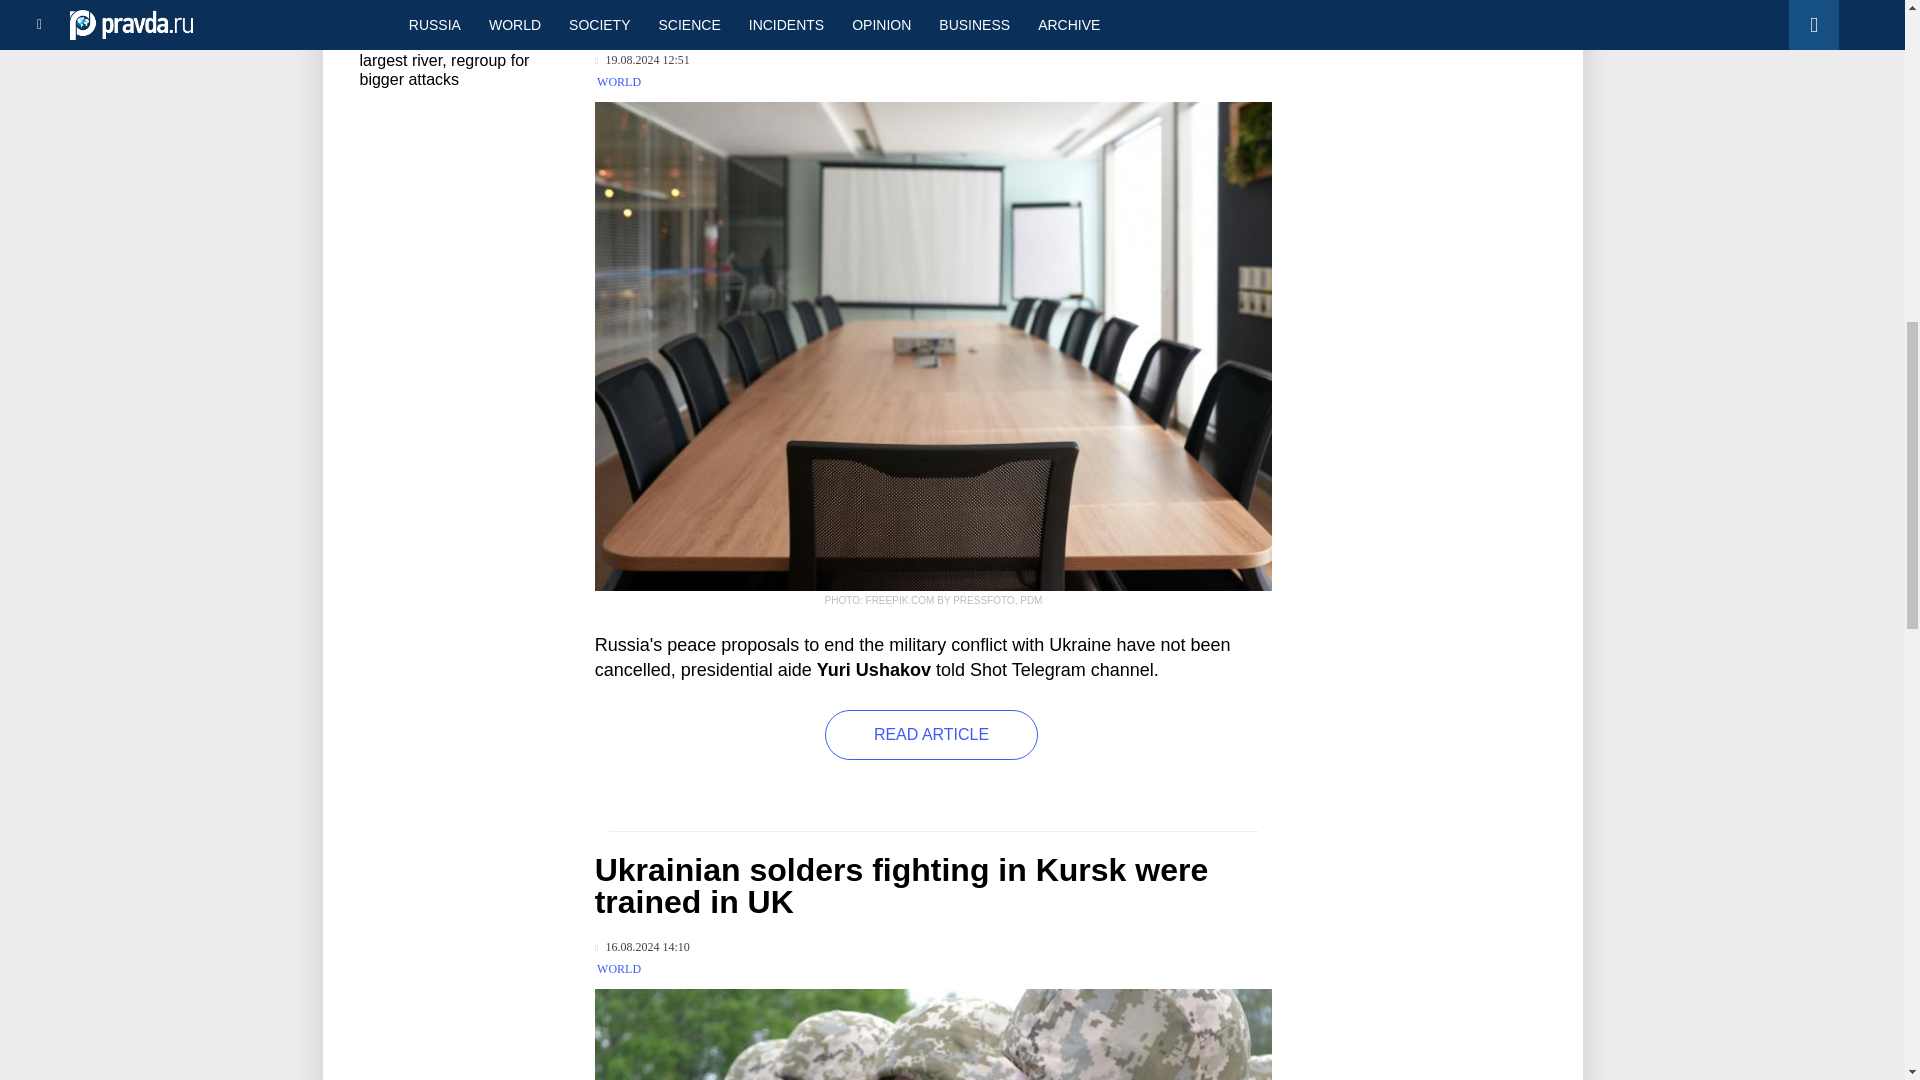 The width and height of the screenshot is (1920, 1080). Describe the element at coordinates (642, 60) in the screenshot. I see `Published` at that location.